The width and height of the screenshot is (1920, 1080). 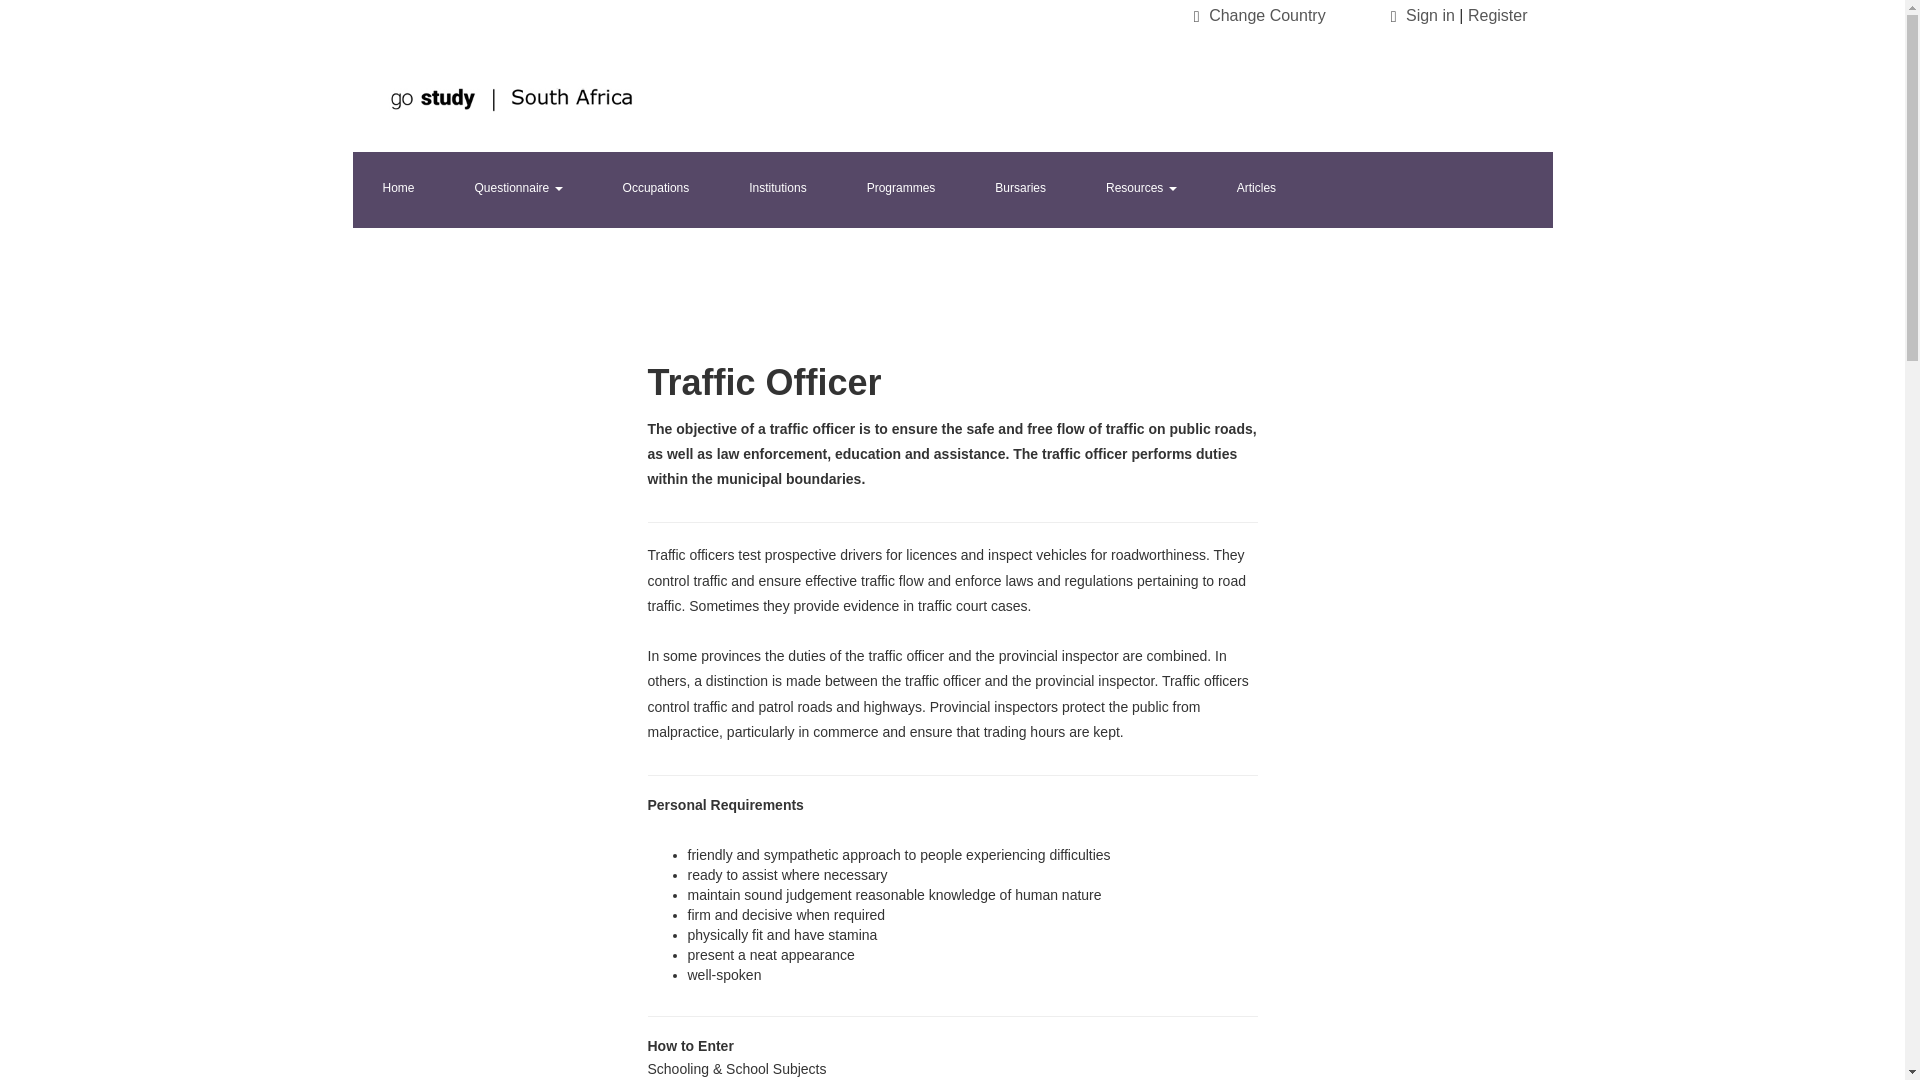 I want to click on Sign in, so click(x=1430, y=14).